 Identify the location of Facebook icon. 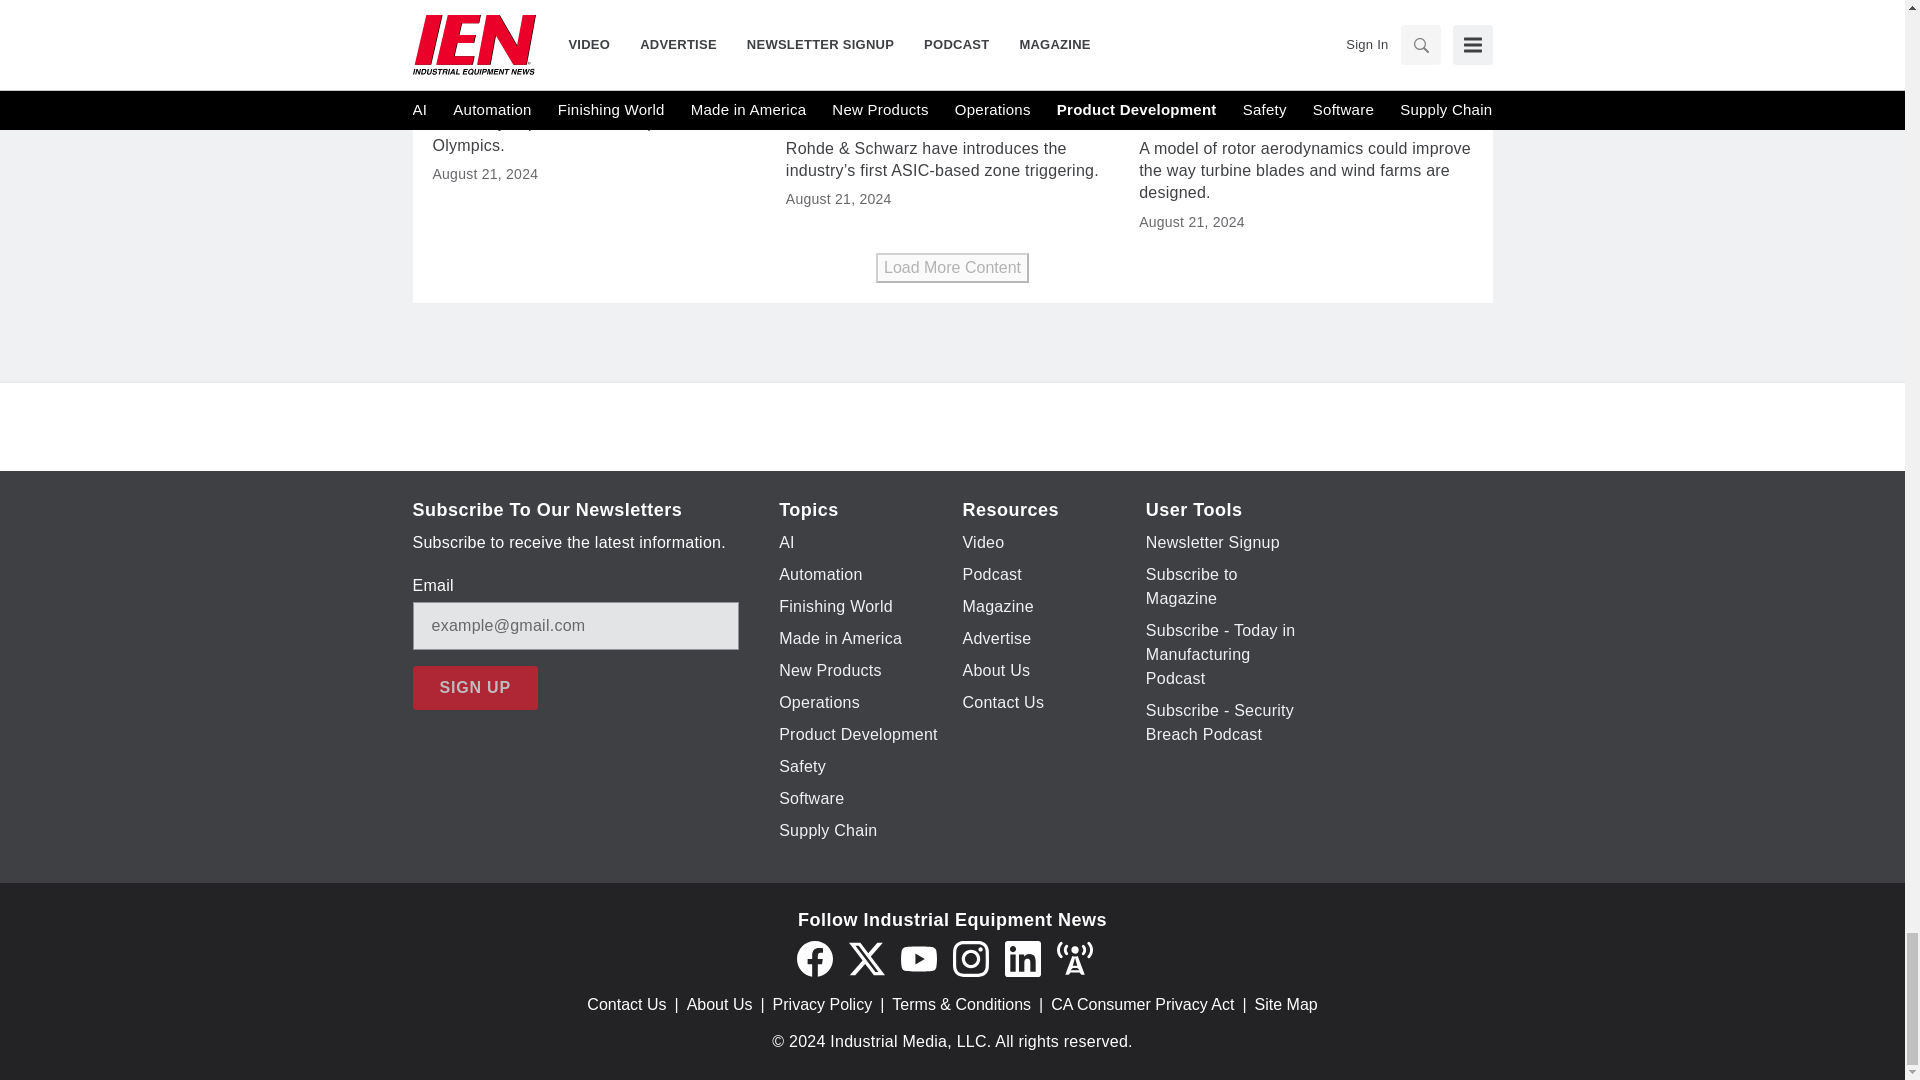
(814, 958).